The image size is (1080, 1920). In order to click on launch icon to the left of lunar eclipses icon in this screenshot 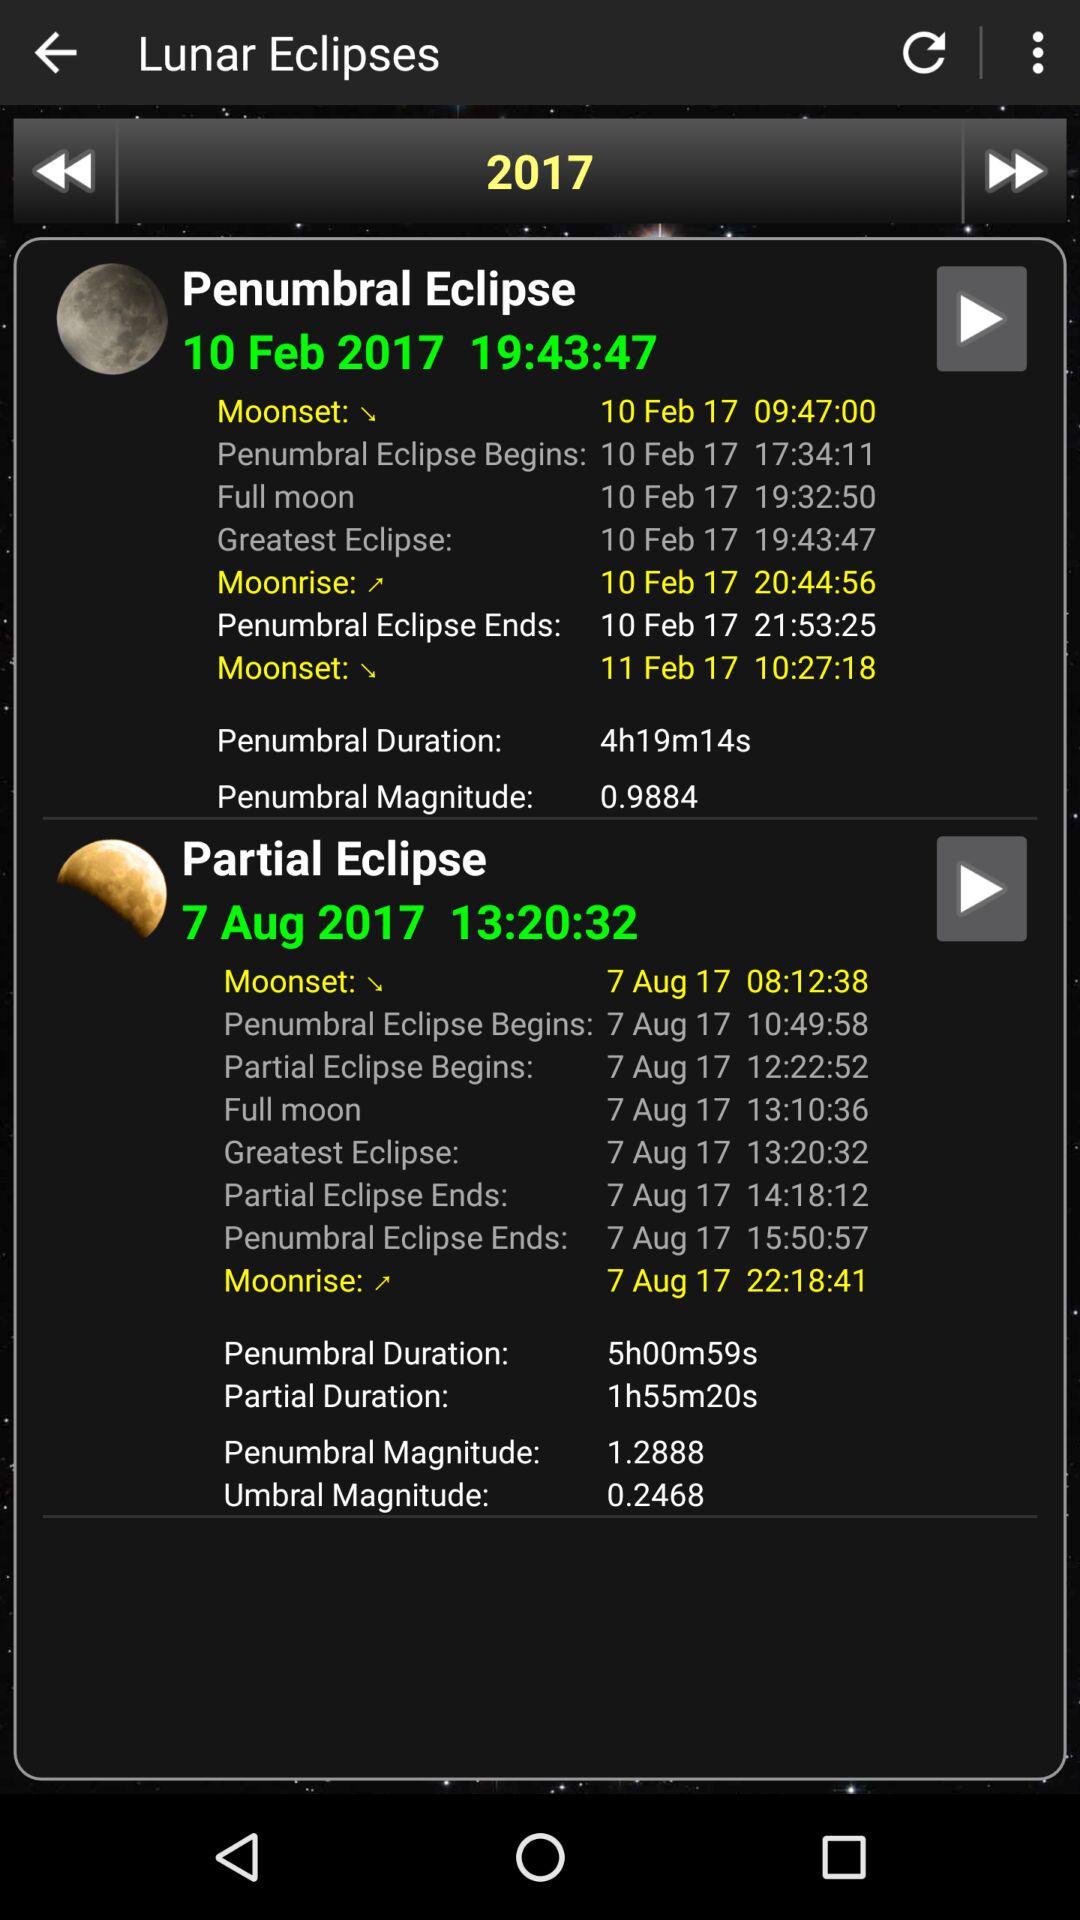, I will do `click(55, 52)`.